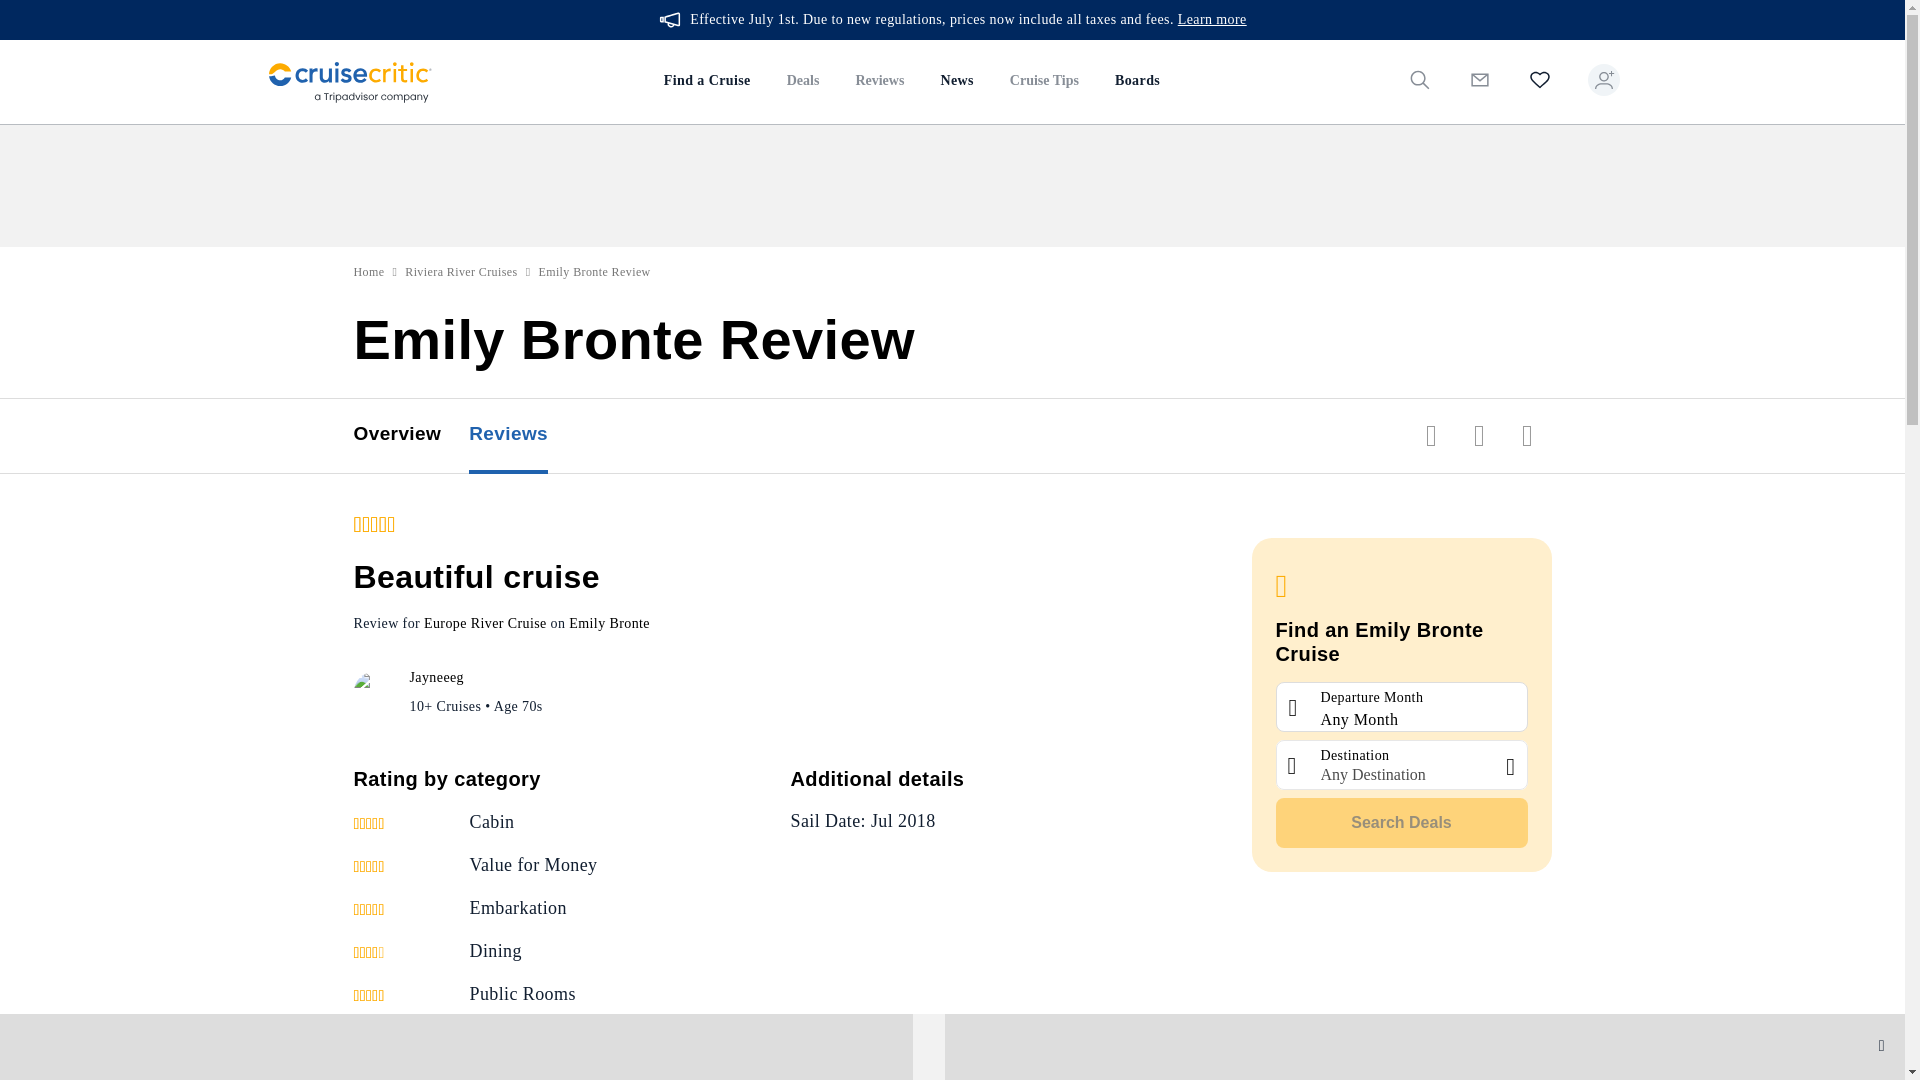 The image size is (1920, 1080). I want to click on Reviews, so click(522, 436).